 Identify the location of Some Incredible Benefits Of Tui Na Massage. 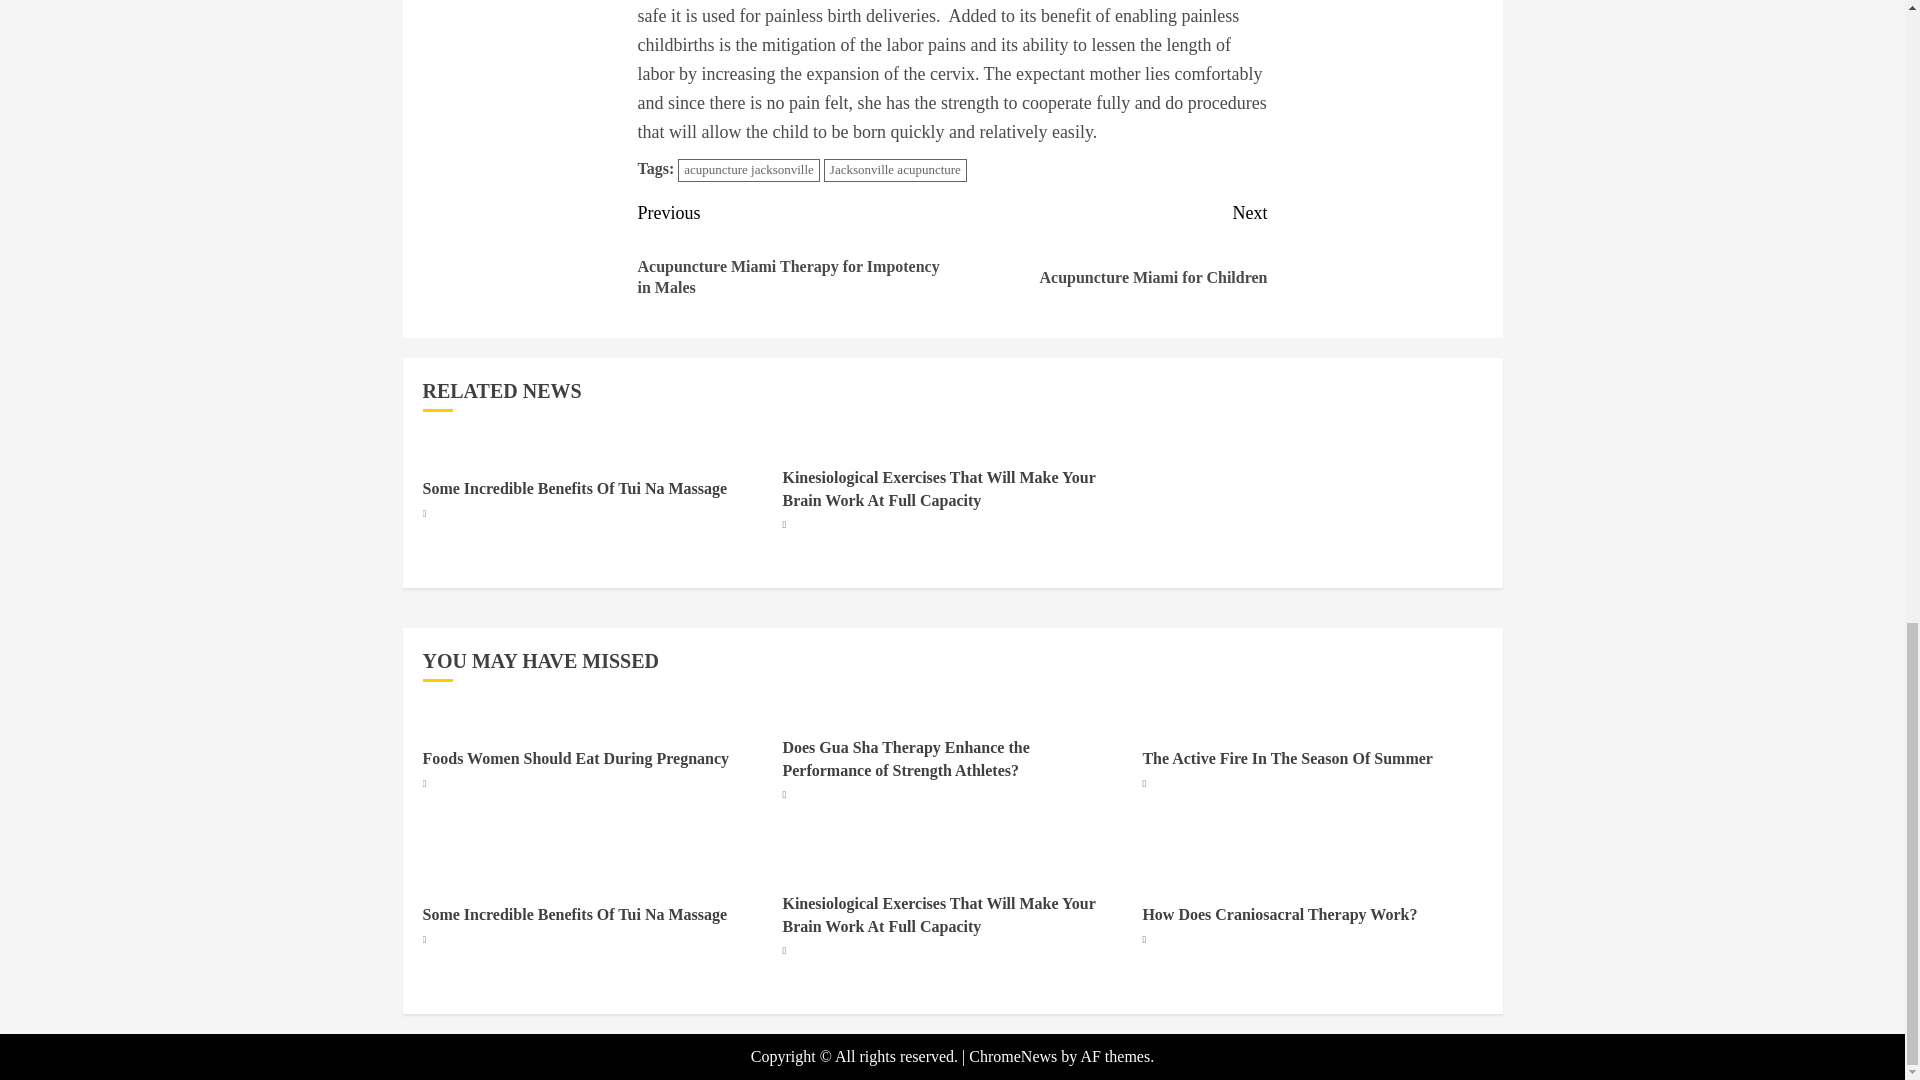
(574, 915).